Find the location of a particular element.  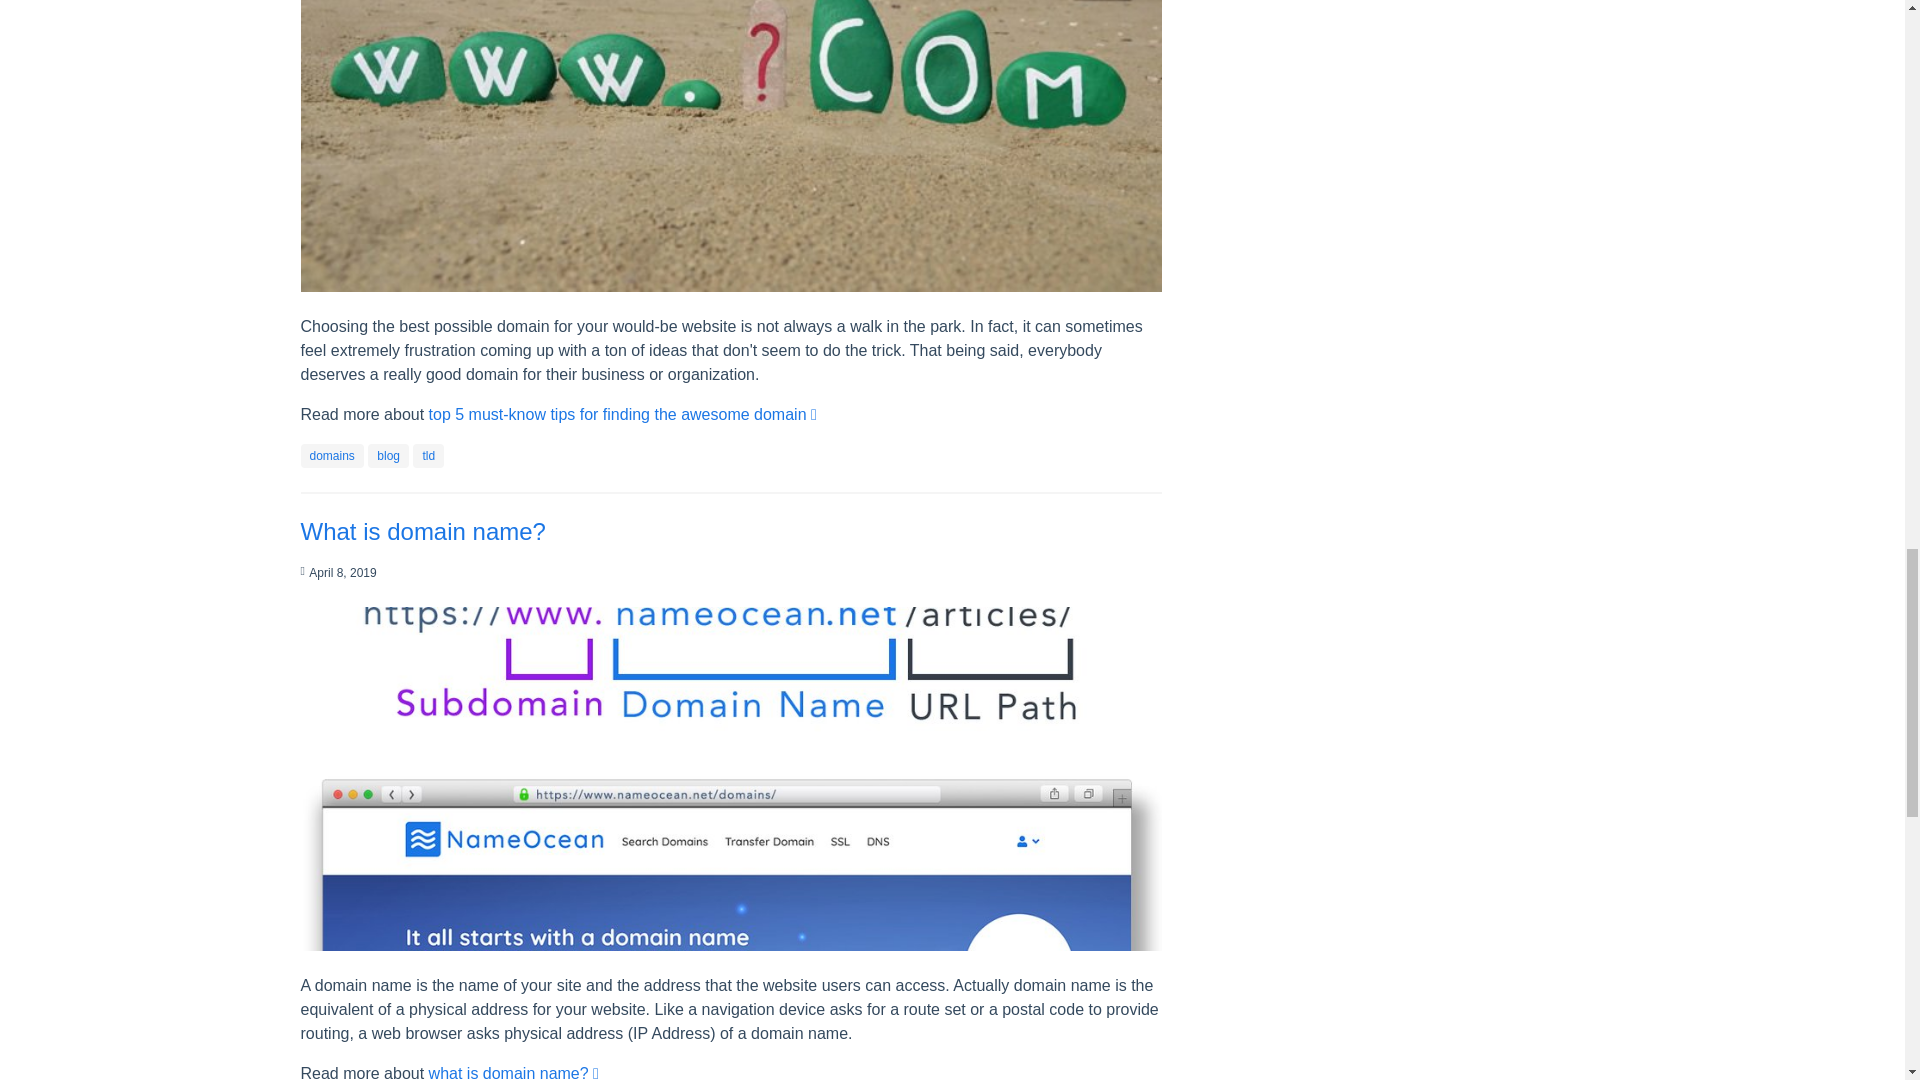

top 5 must-know tips for finding the awesome domain is located at coordinates (622, 414).